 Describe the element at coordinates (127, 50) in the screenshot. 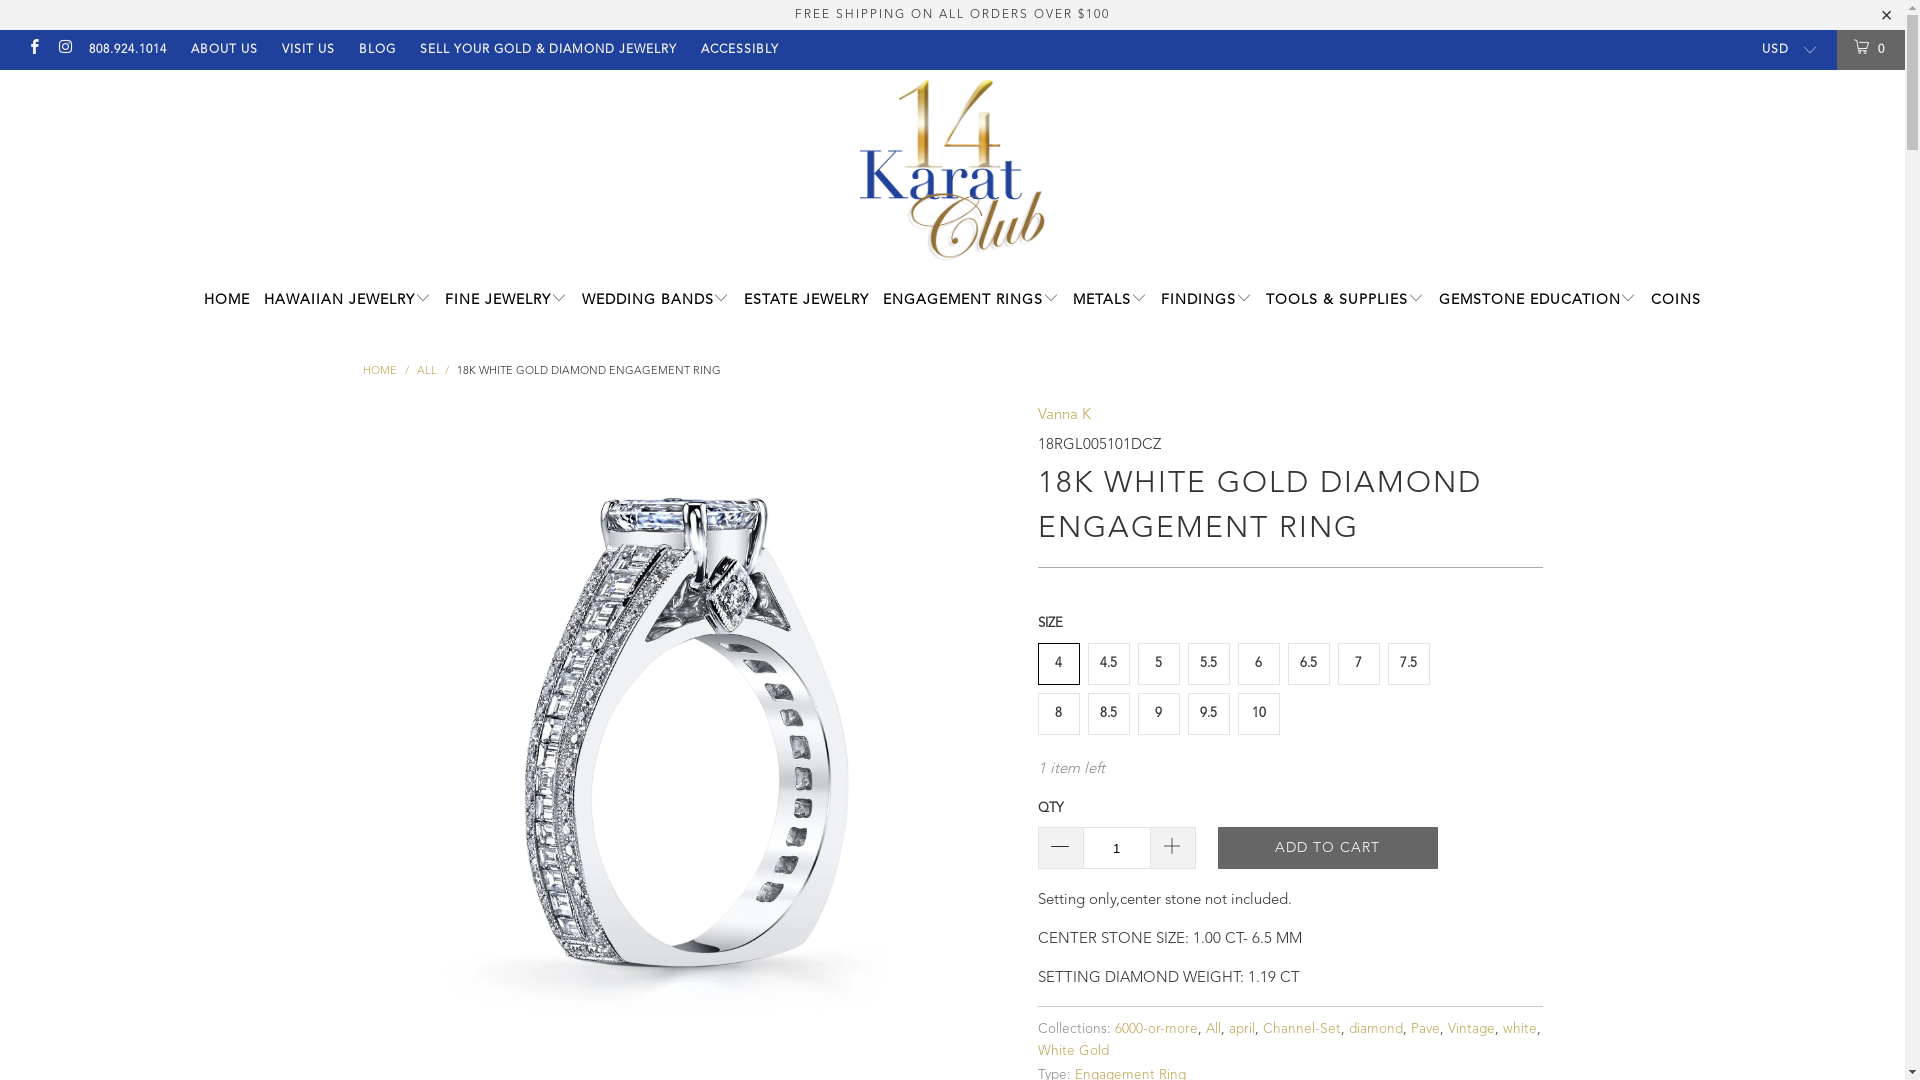

I see `808.924.1014` at that location.